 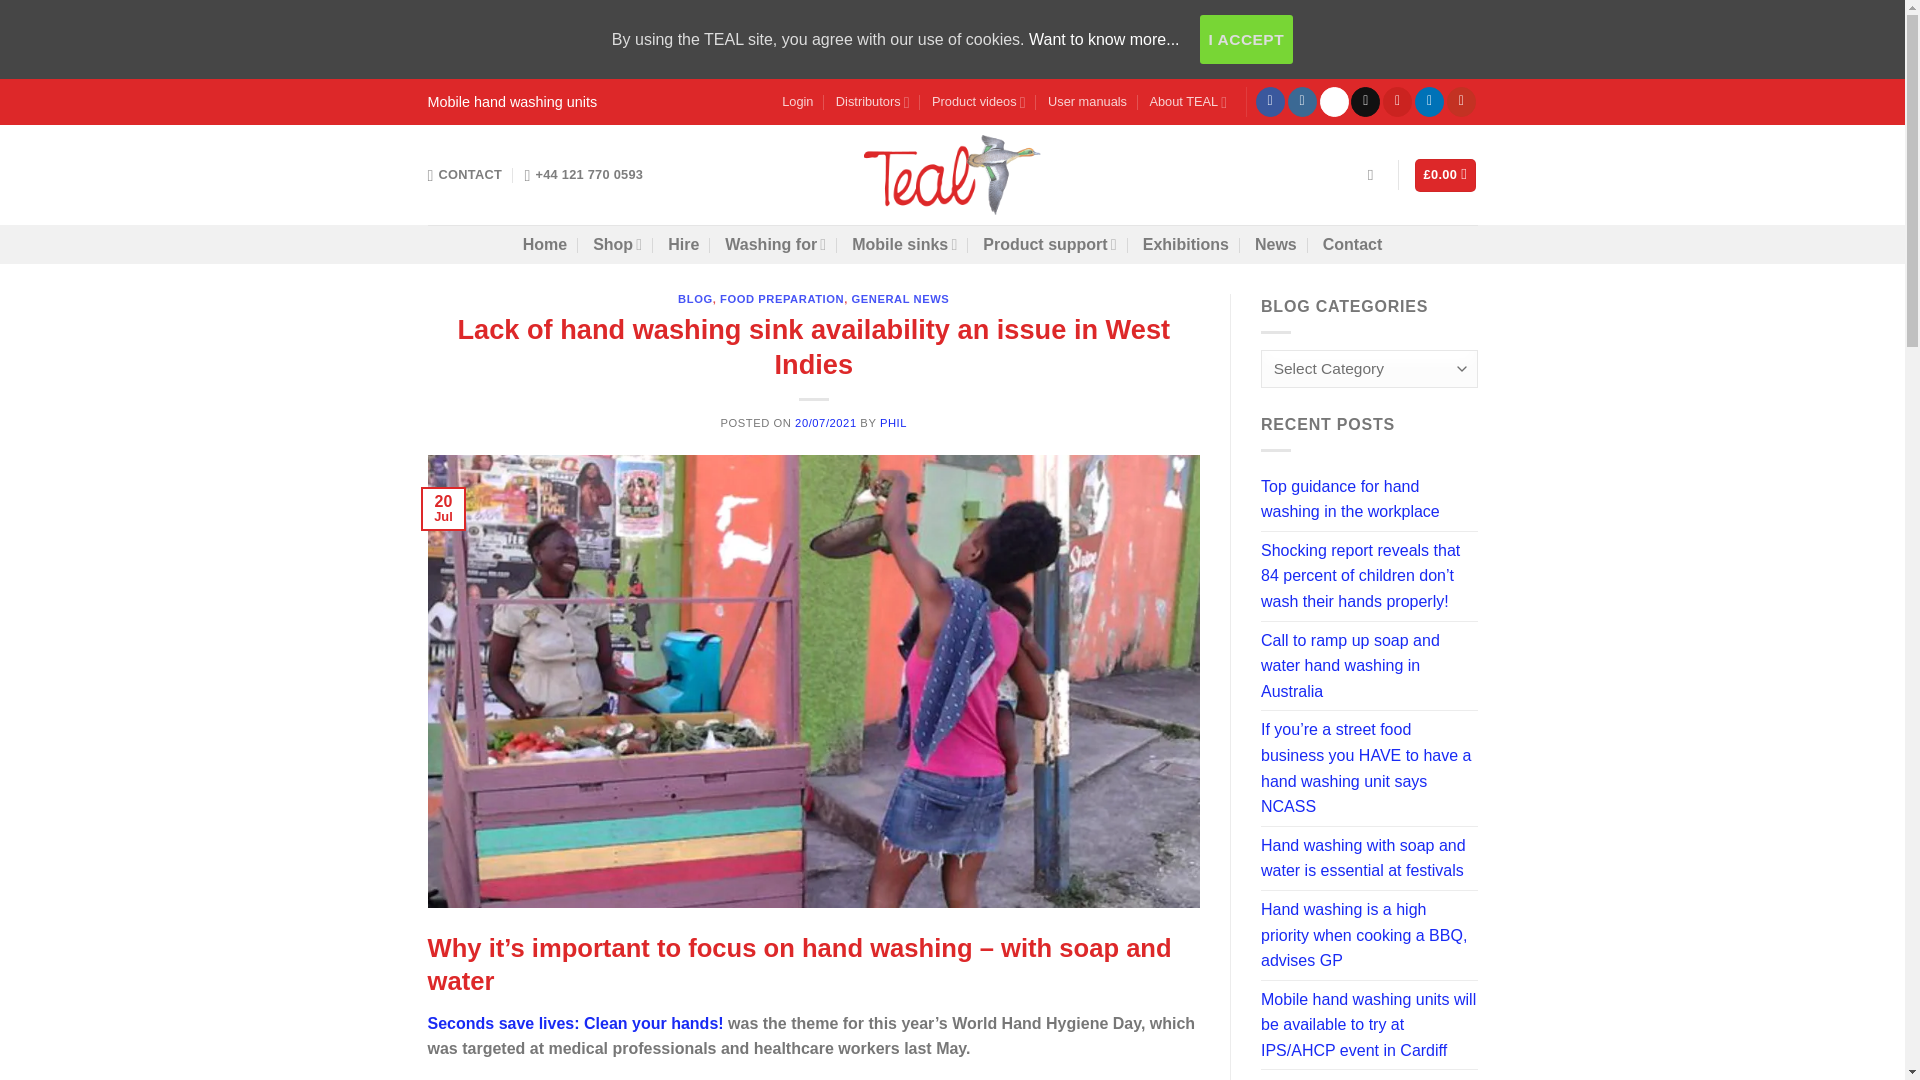 What do you see at coordinates (1366, 102) in the screenshot?
I see `Send us an email` at bounding box center [1366, 102].